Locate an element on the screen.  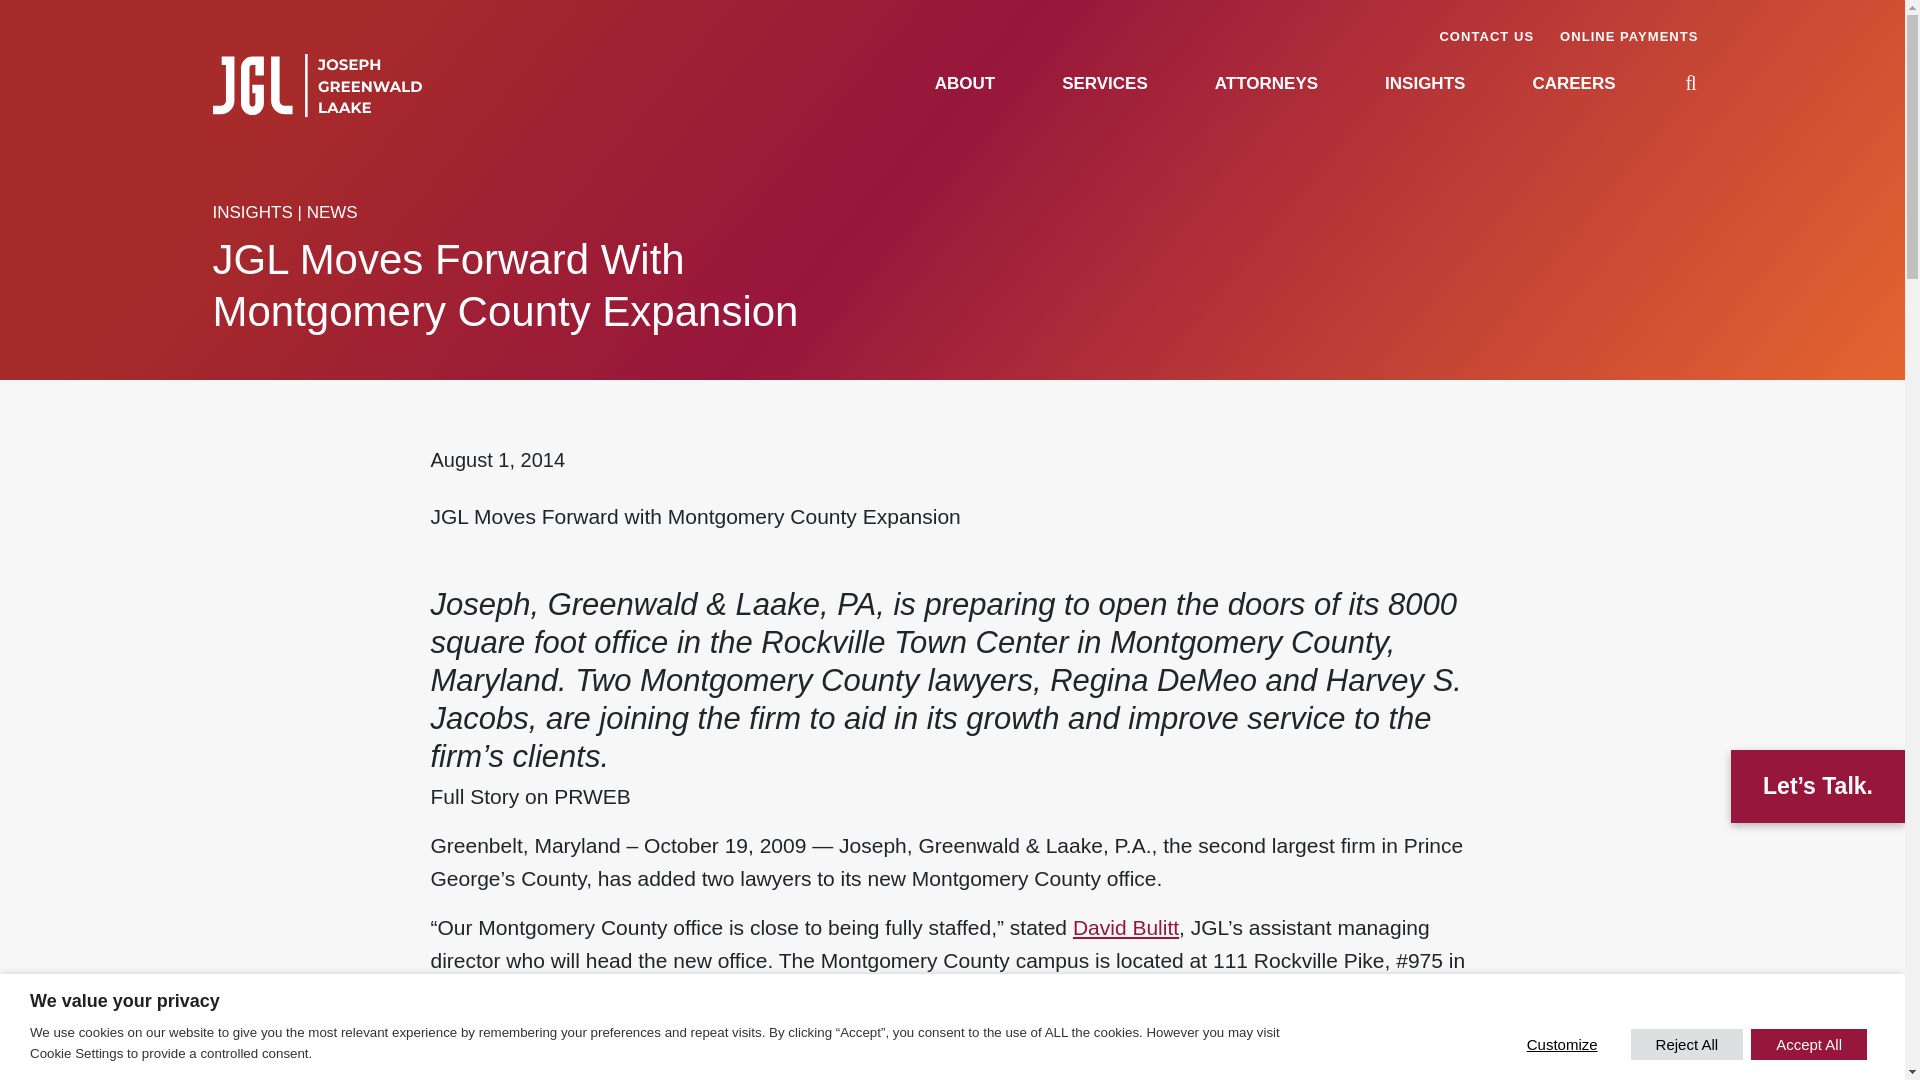
CAREERS is located at coordinates (1573, 83).